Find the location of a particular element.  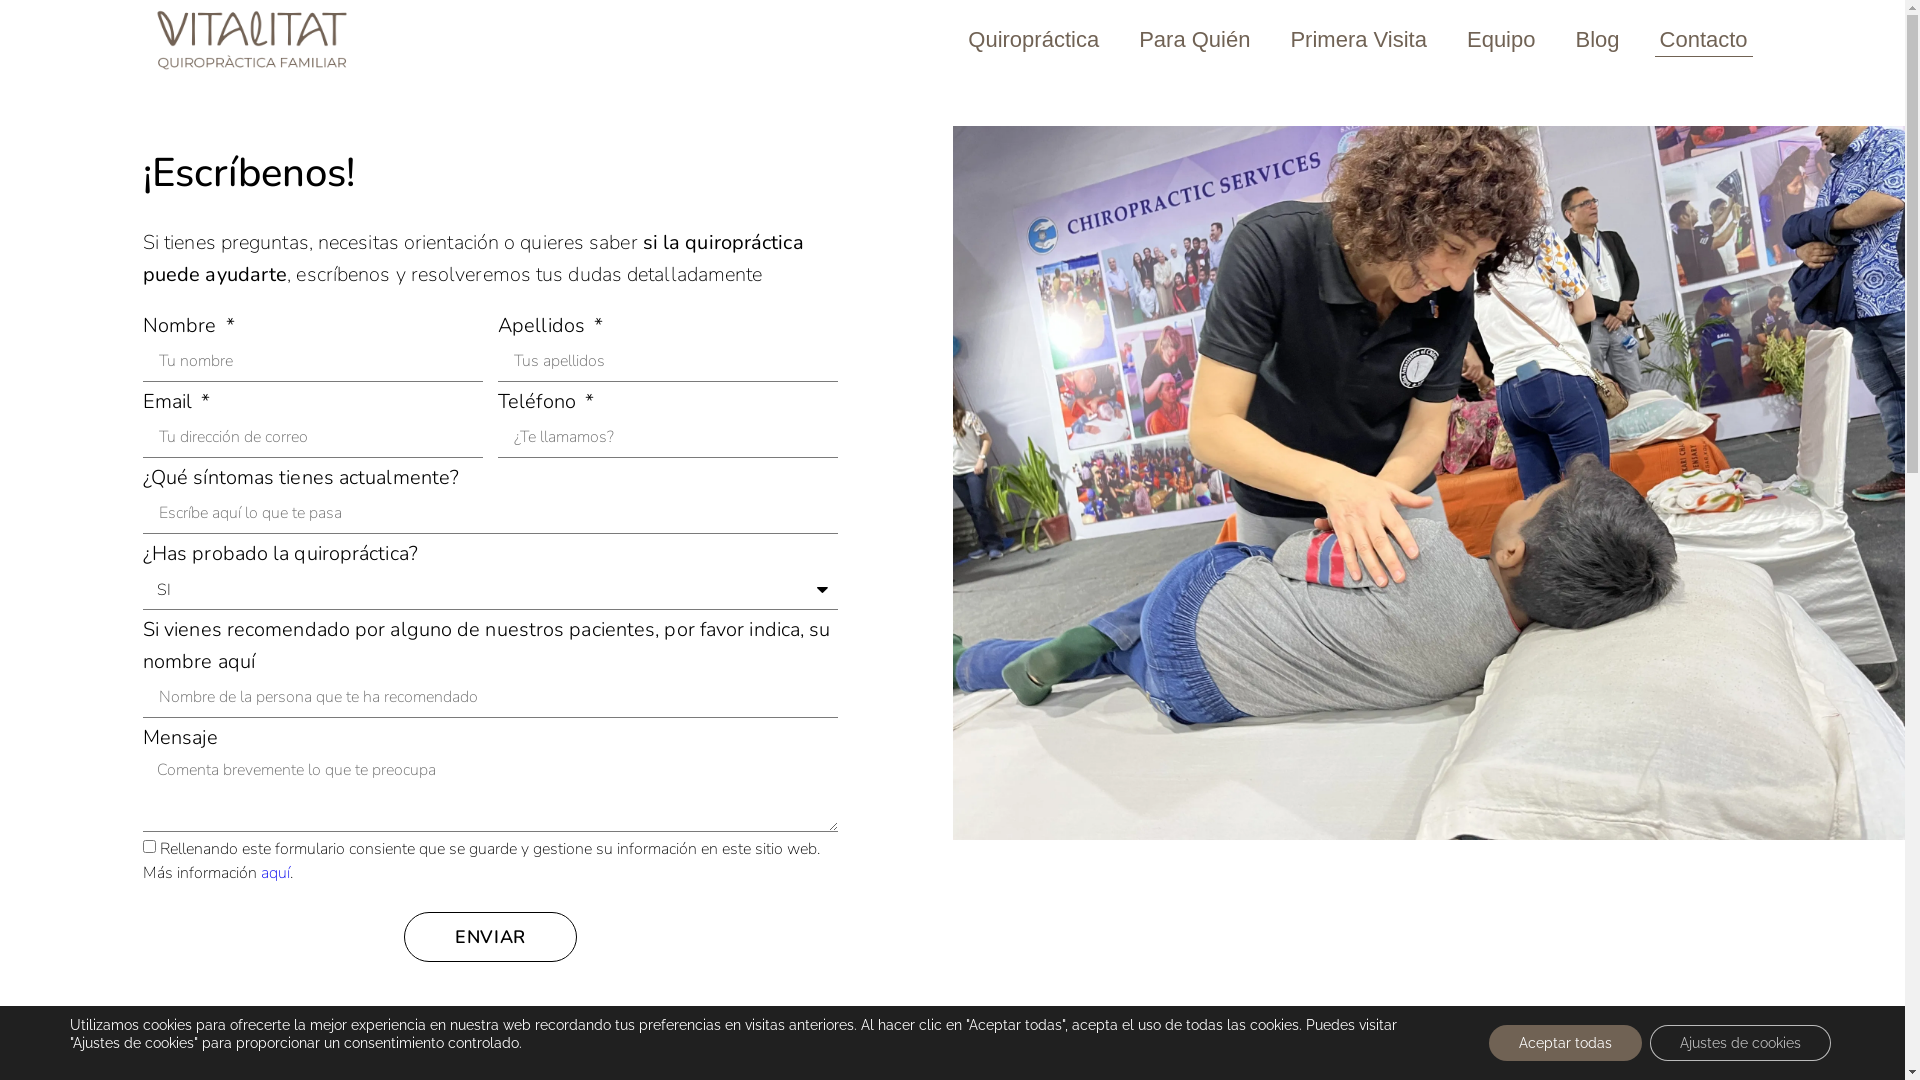

Aceptar todas is located at coordinates (1566, 1043).